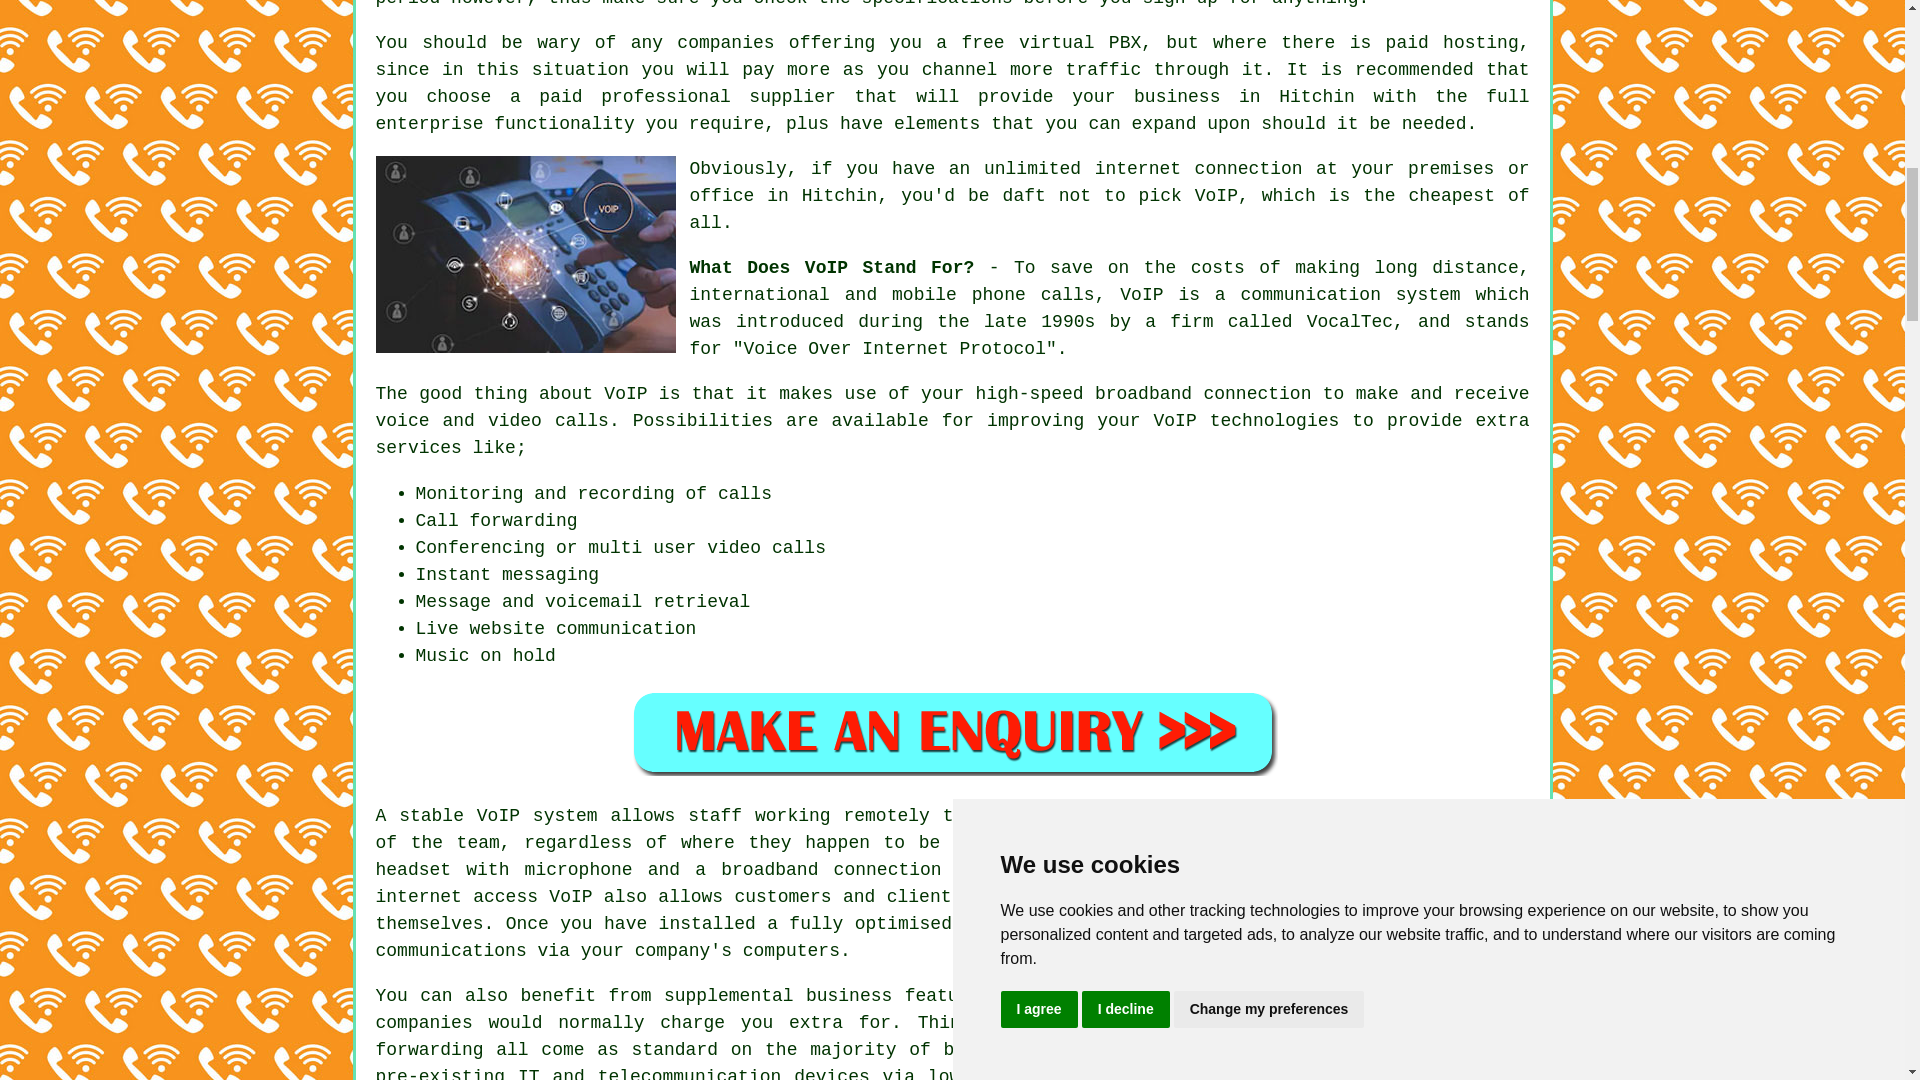  What do you see at coordinates (498, 816) in the screenshot?
I see `VoIP` at bounding box center [498, 816].